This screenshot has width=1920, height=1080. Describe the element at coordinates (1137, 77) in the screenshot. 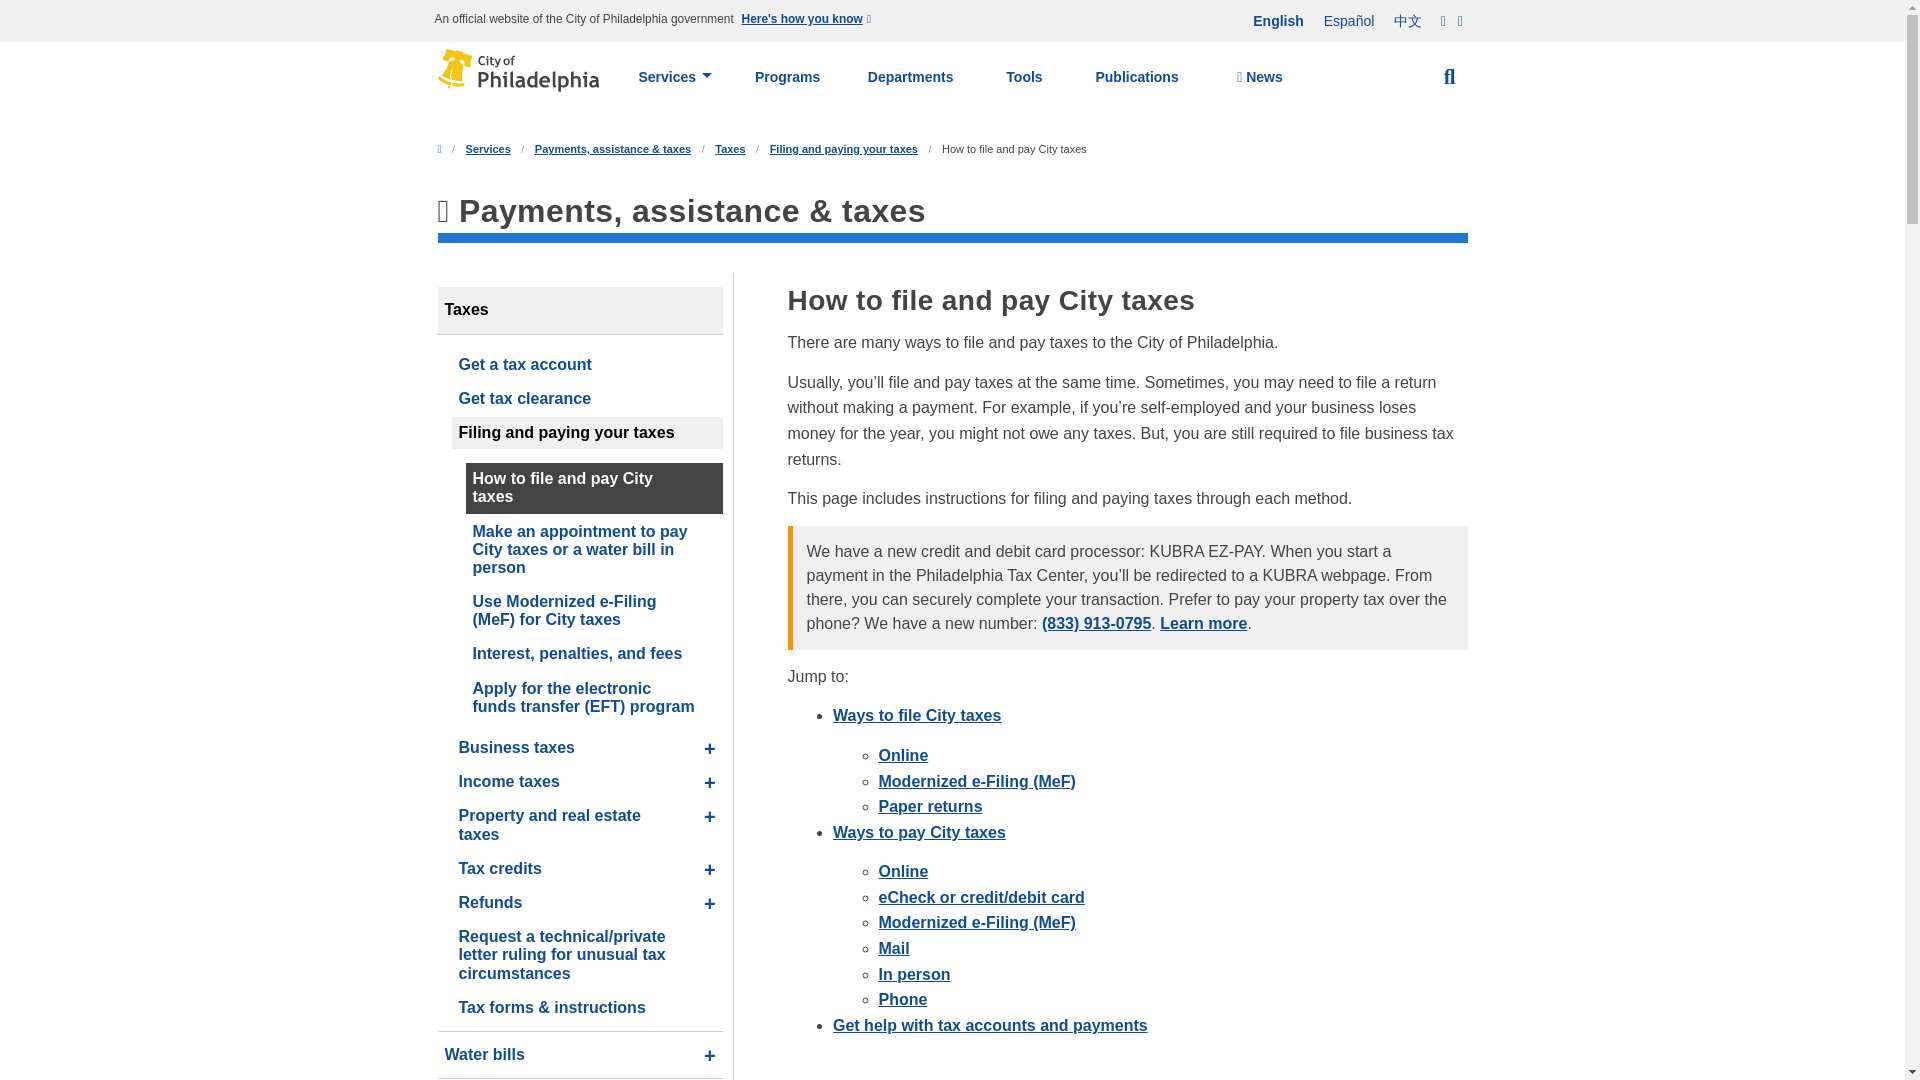

I see `Publications` at that location.